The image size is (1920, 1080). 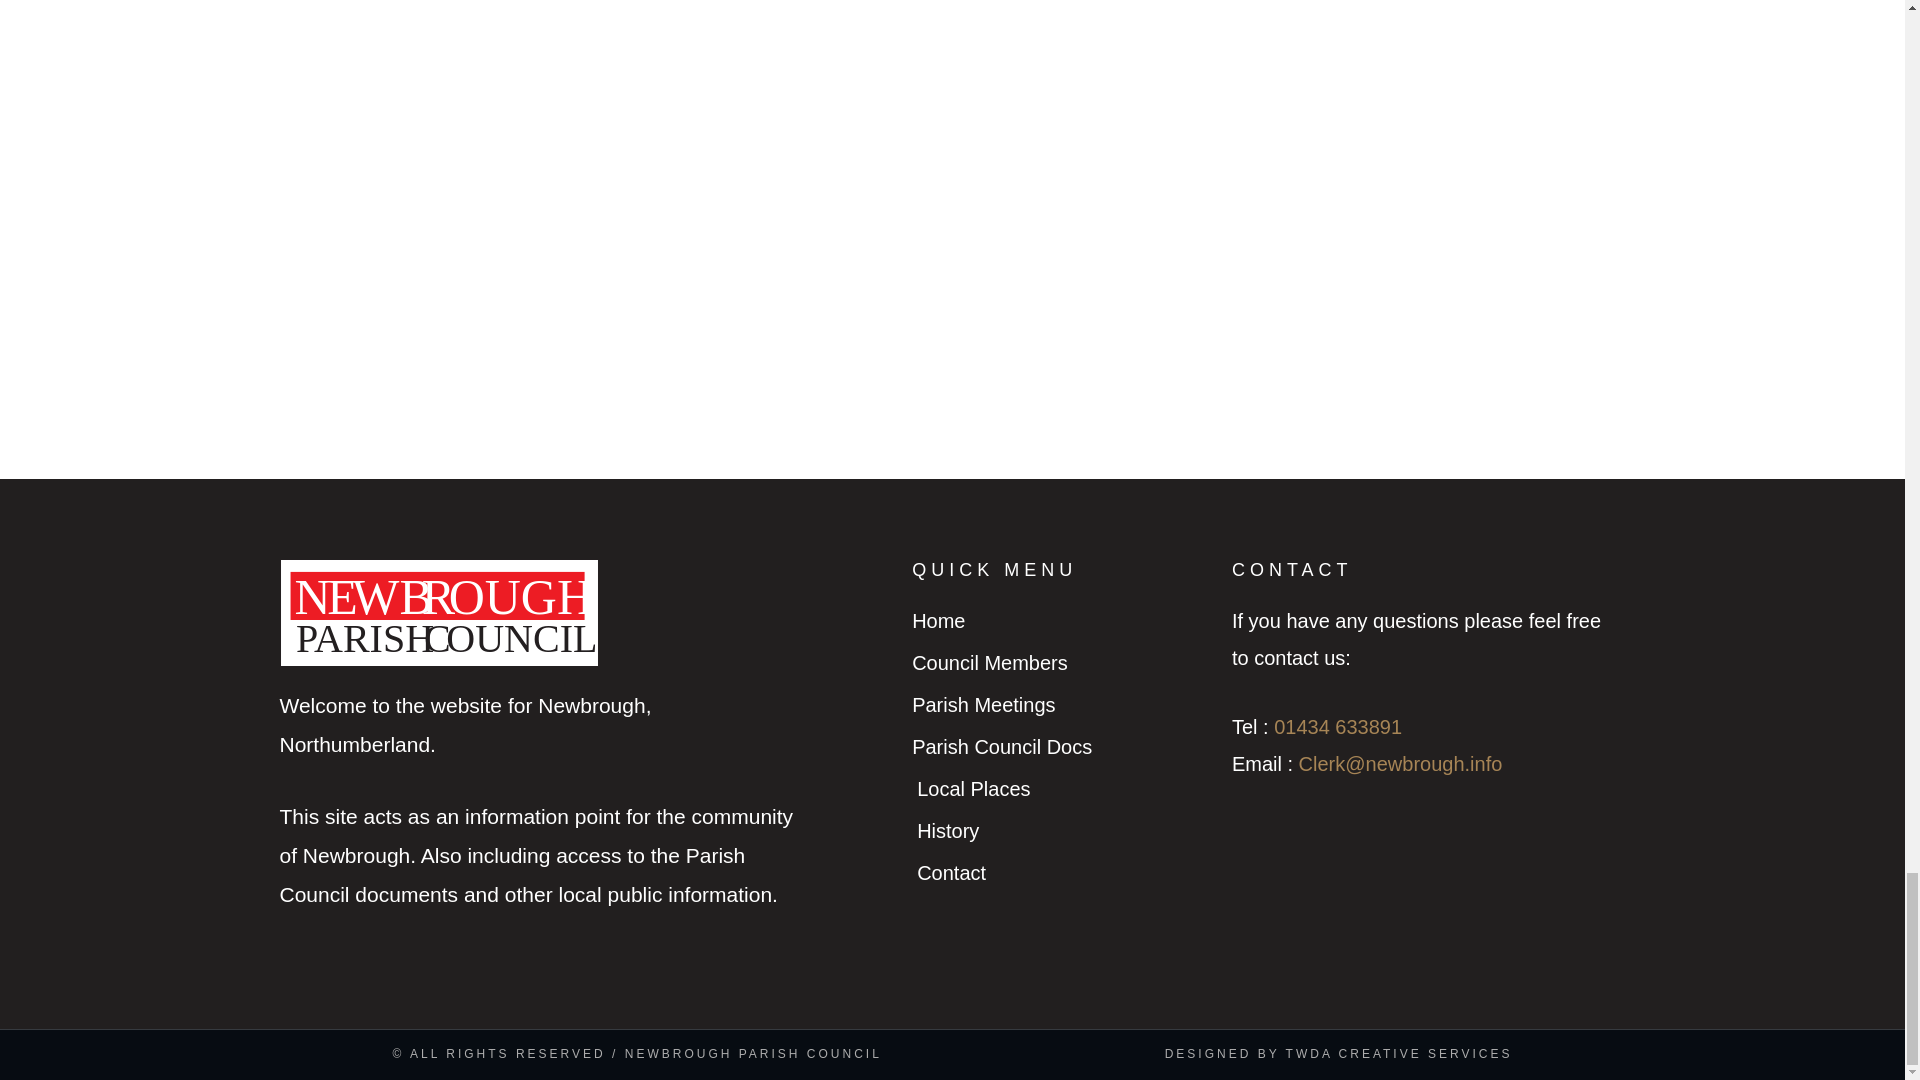 What do you see at coordinates (1062, 874) in the screenshot?
I see `Contact` at bounding box center [1062, 874].